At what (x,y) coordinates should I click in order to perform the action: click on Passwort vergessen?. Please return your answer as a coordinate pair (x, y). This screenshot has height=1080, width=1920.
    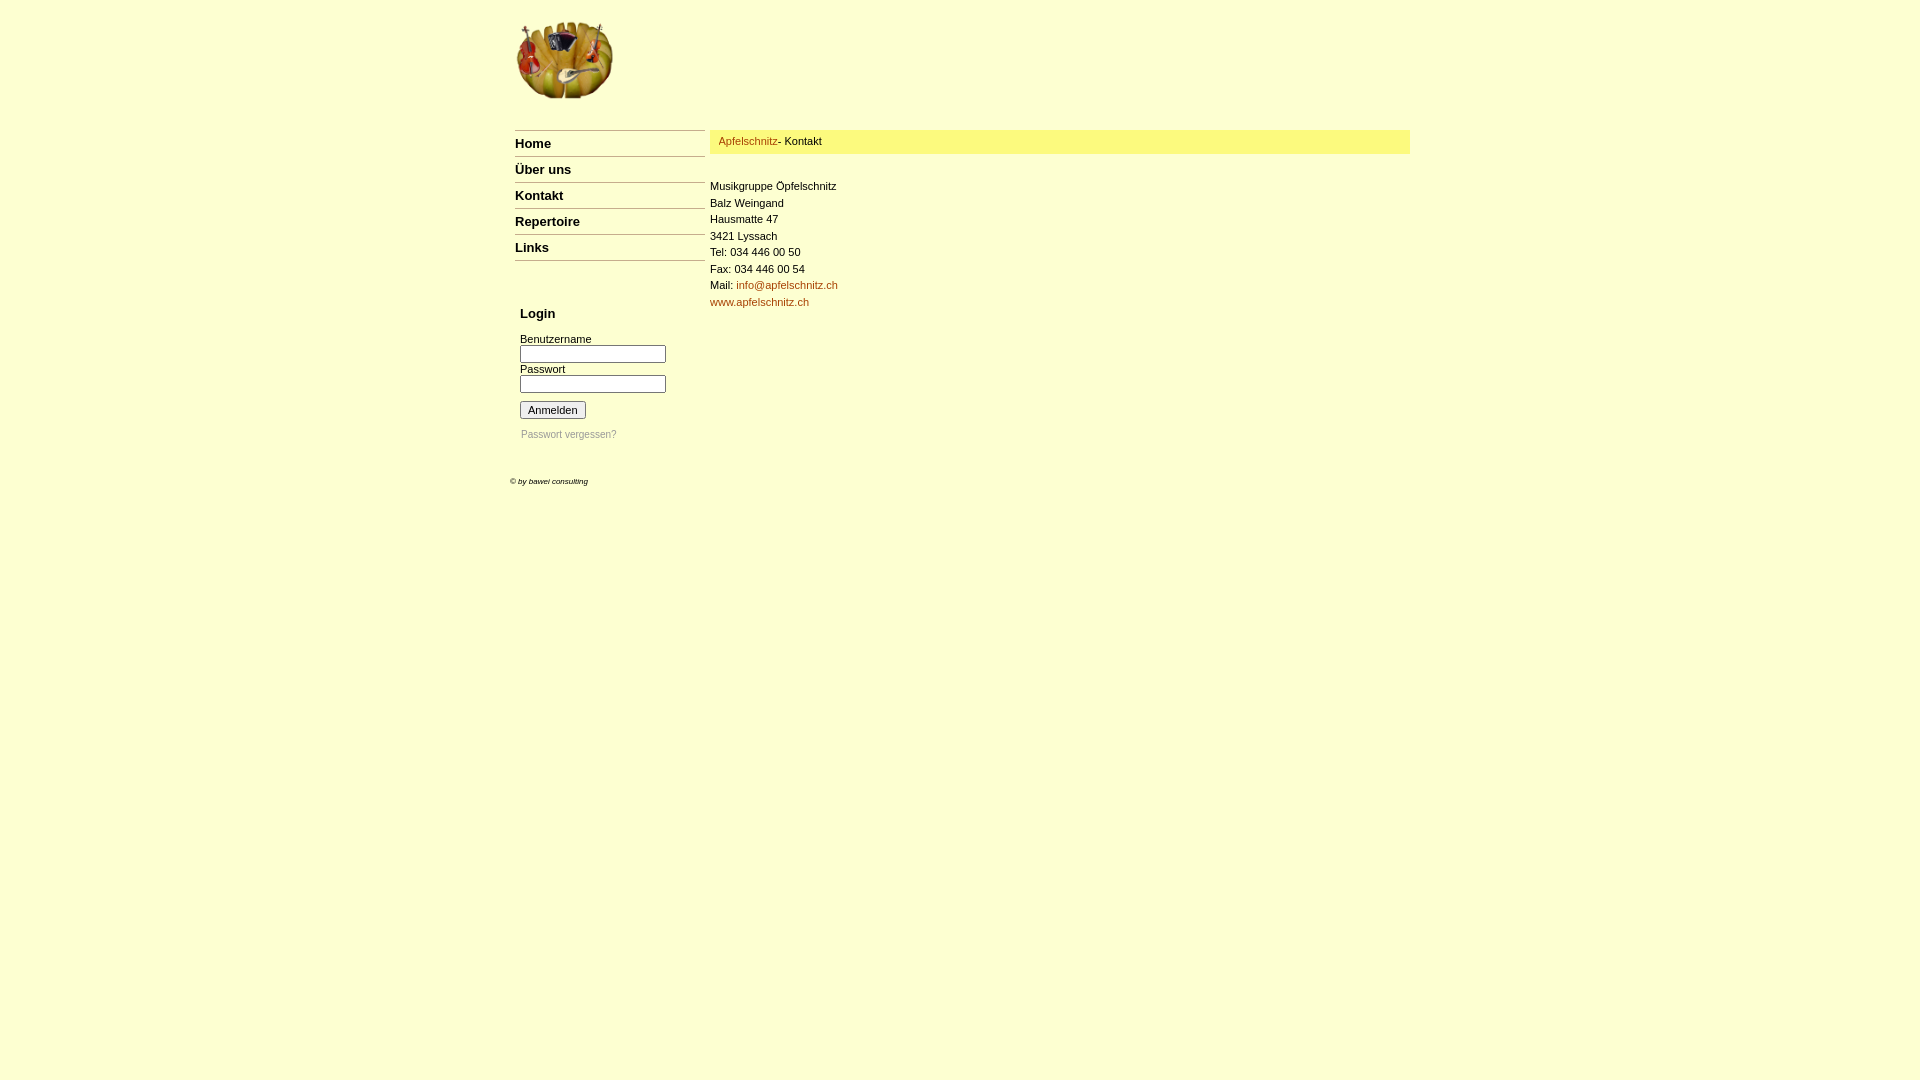
    Looking at the image, I should click on (569, 434).